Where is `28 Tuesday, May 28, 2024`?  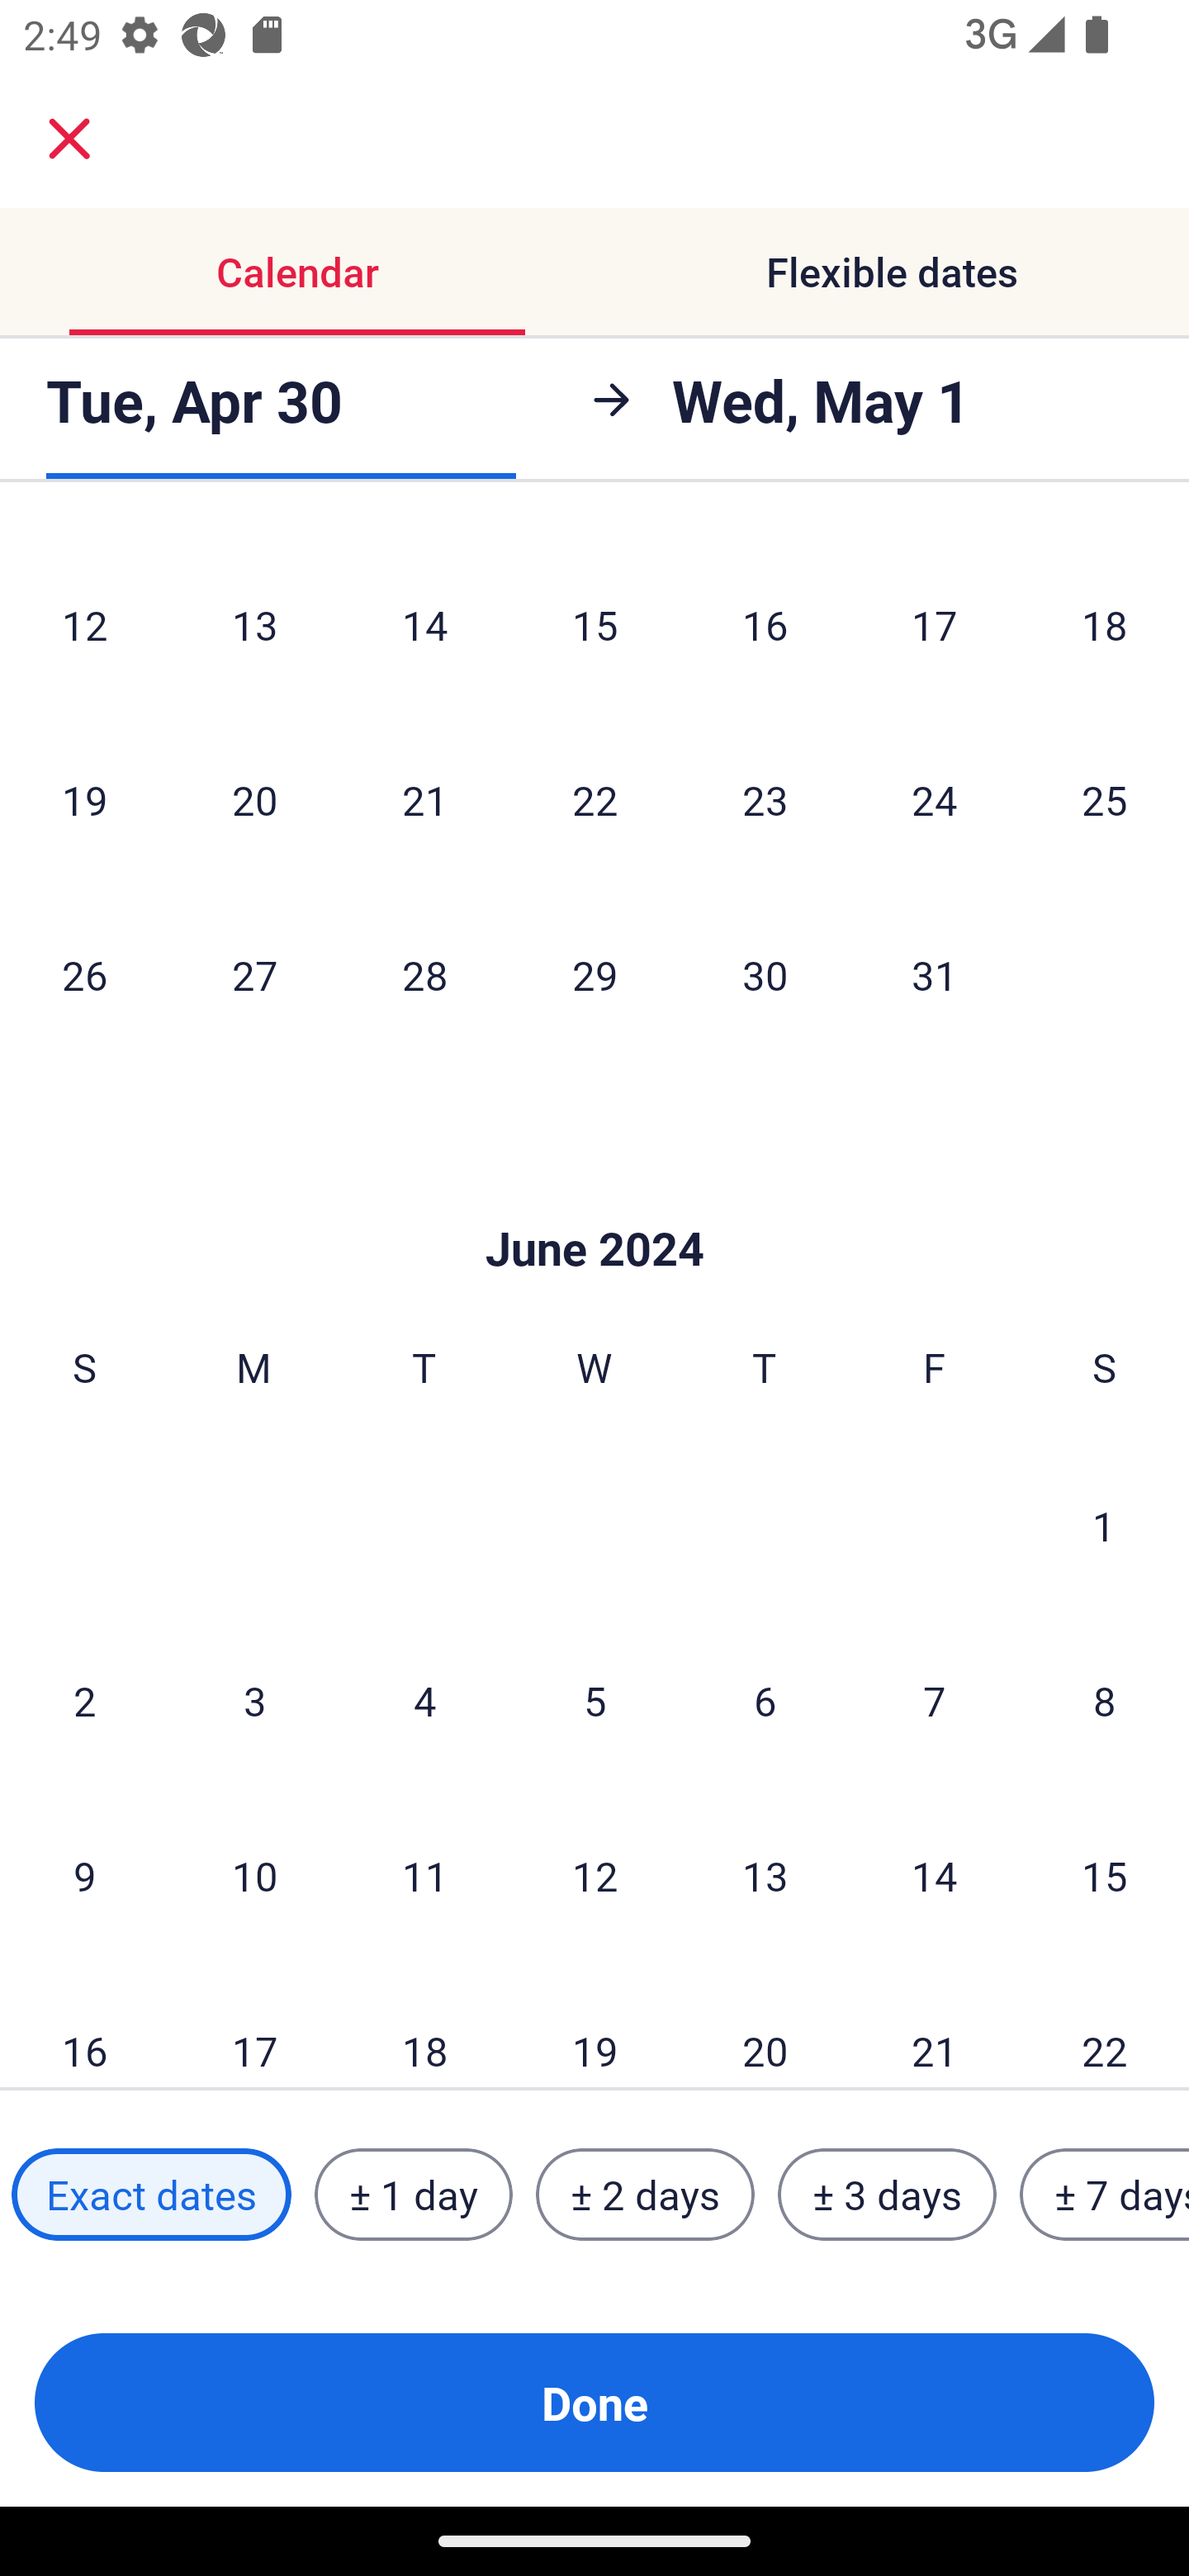
28 Tuesday, May 28, 2024 is located at coordinates (424, 974).